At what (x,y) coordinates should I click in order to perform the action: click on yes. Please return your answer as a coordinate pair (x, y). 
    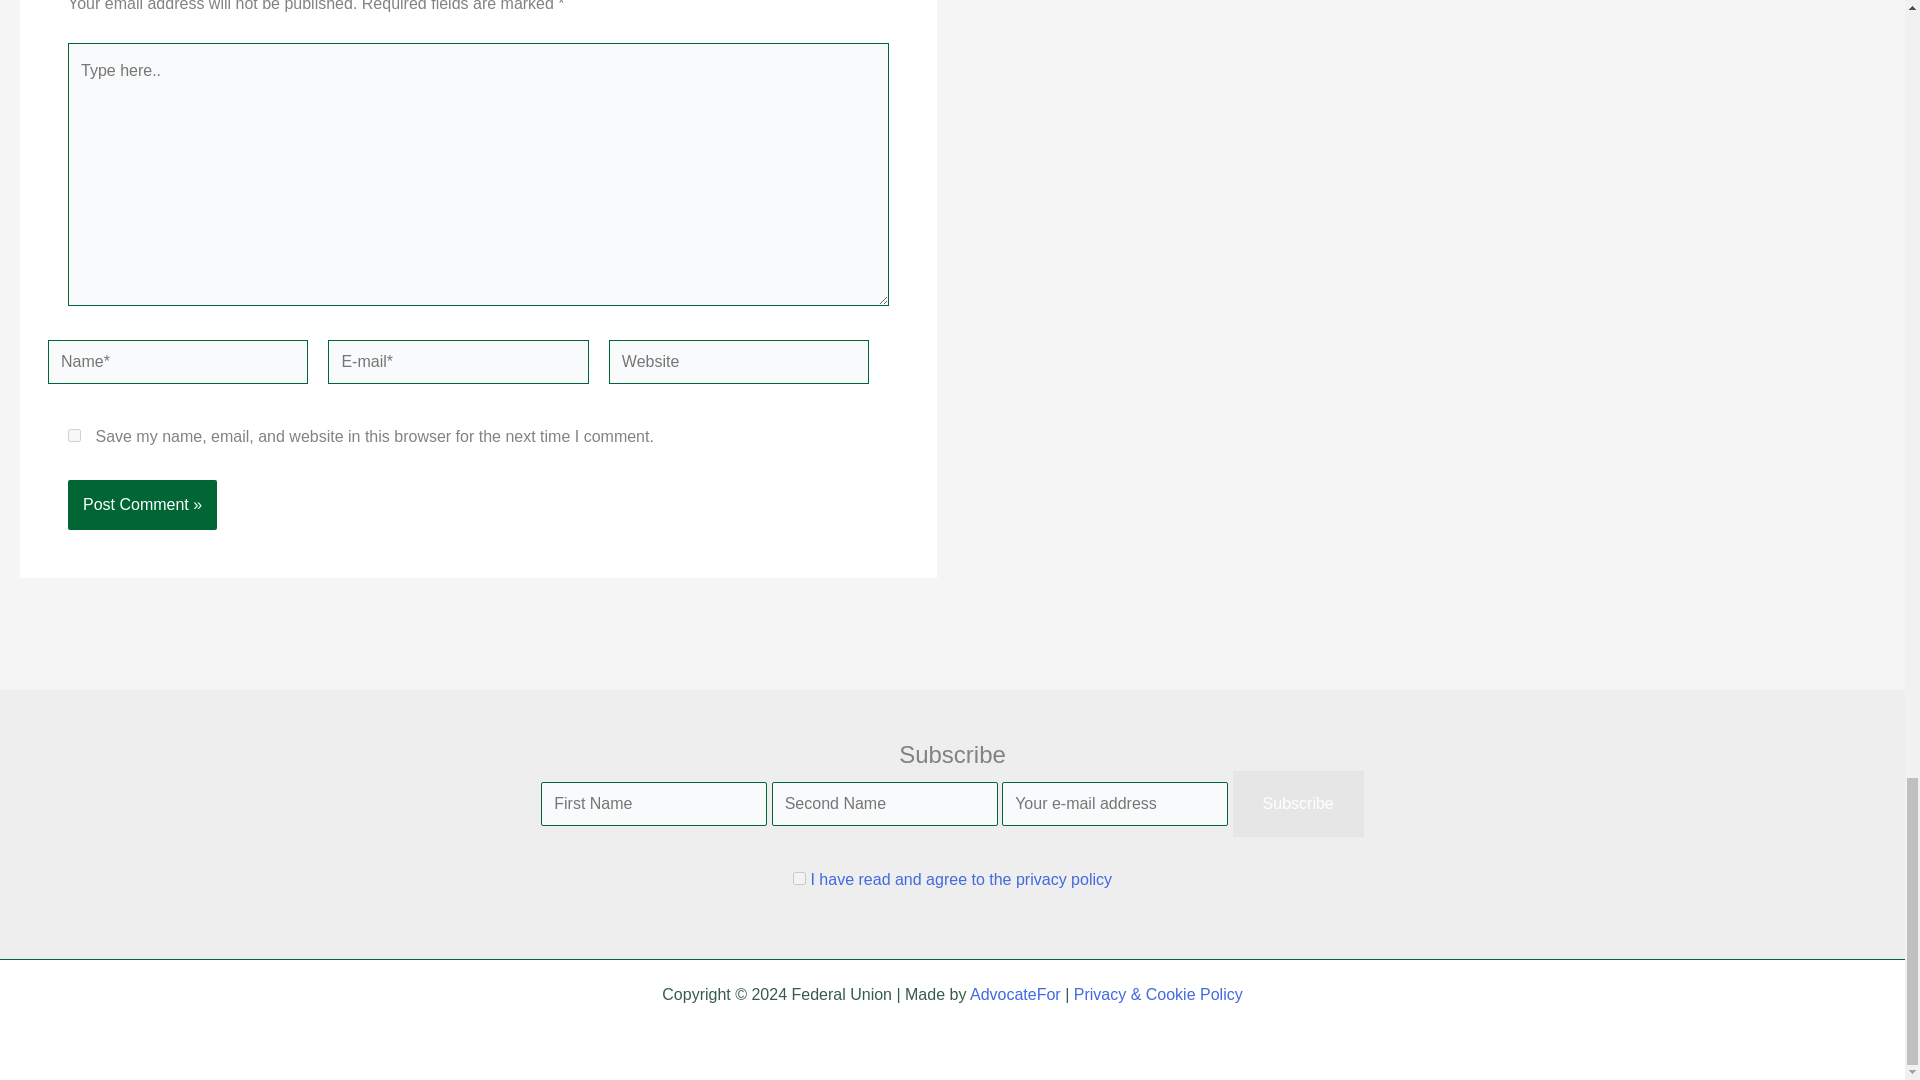
    Looking at the image, I should click on (74, 434).